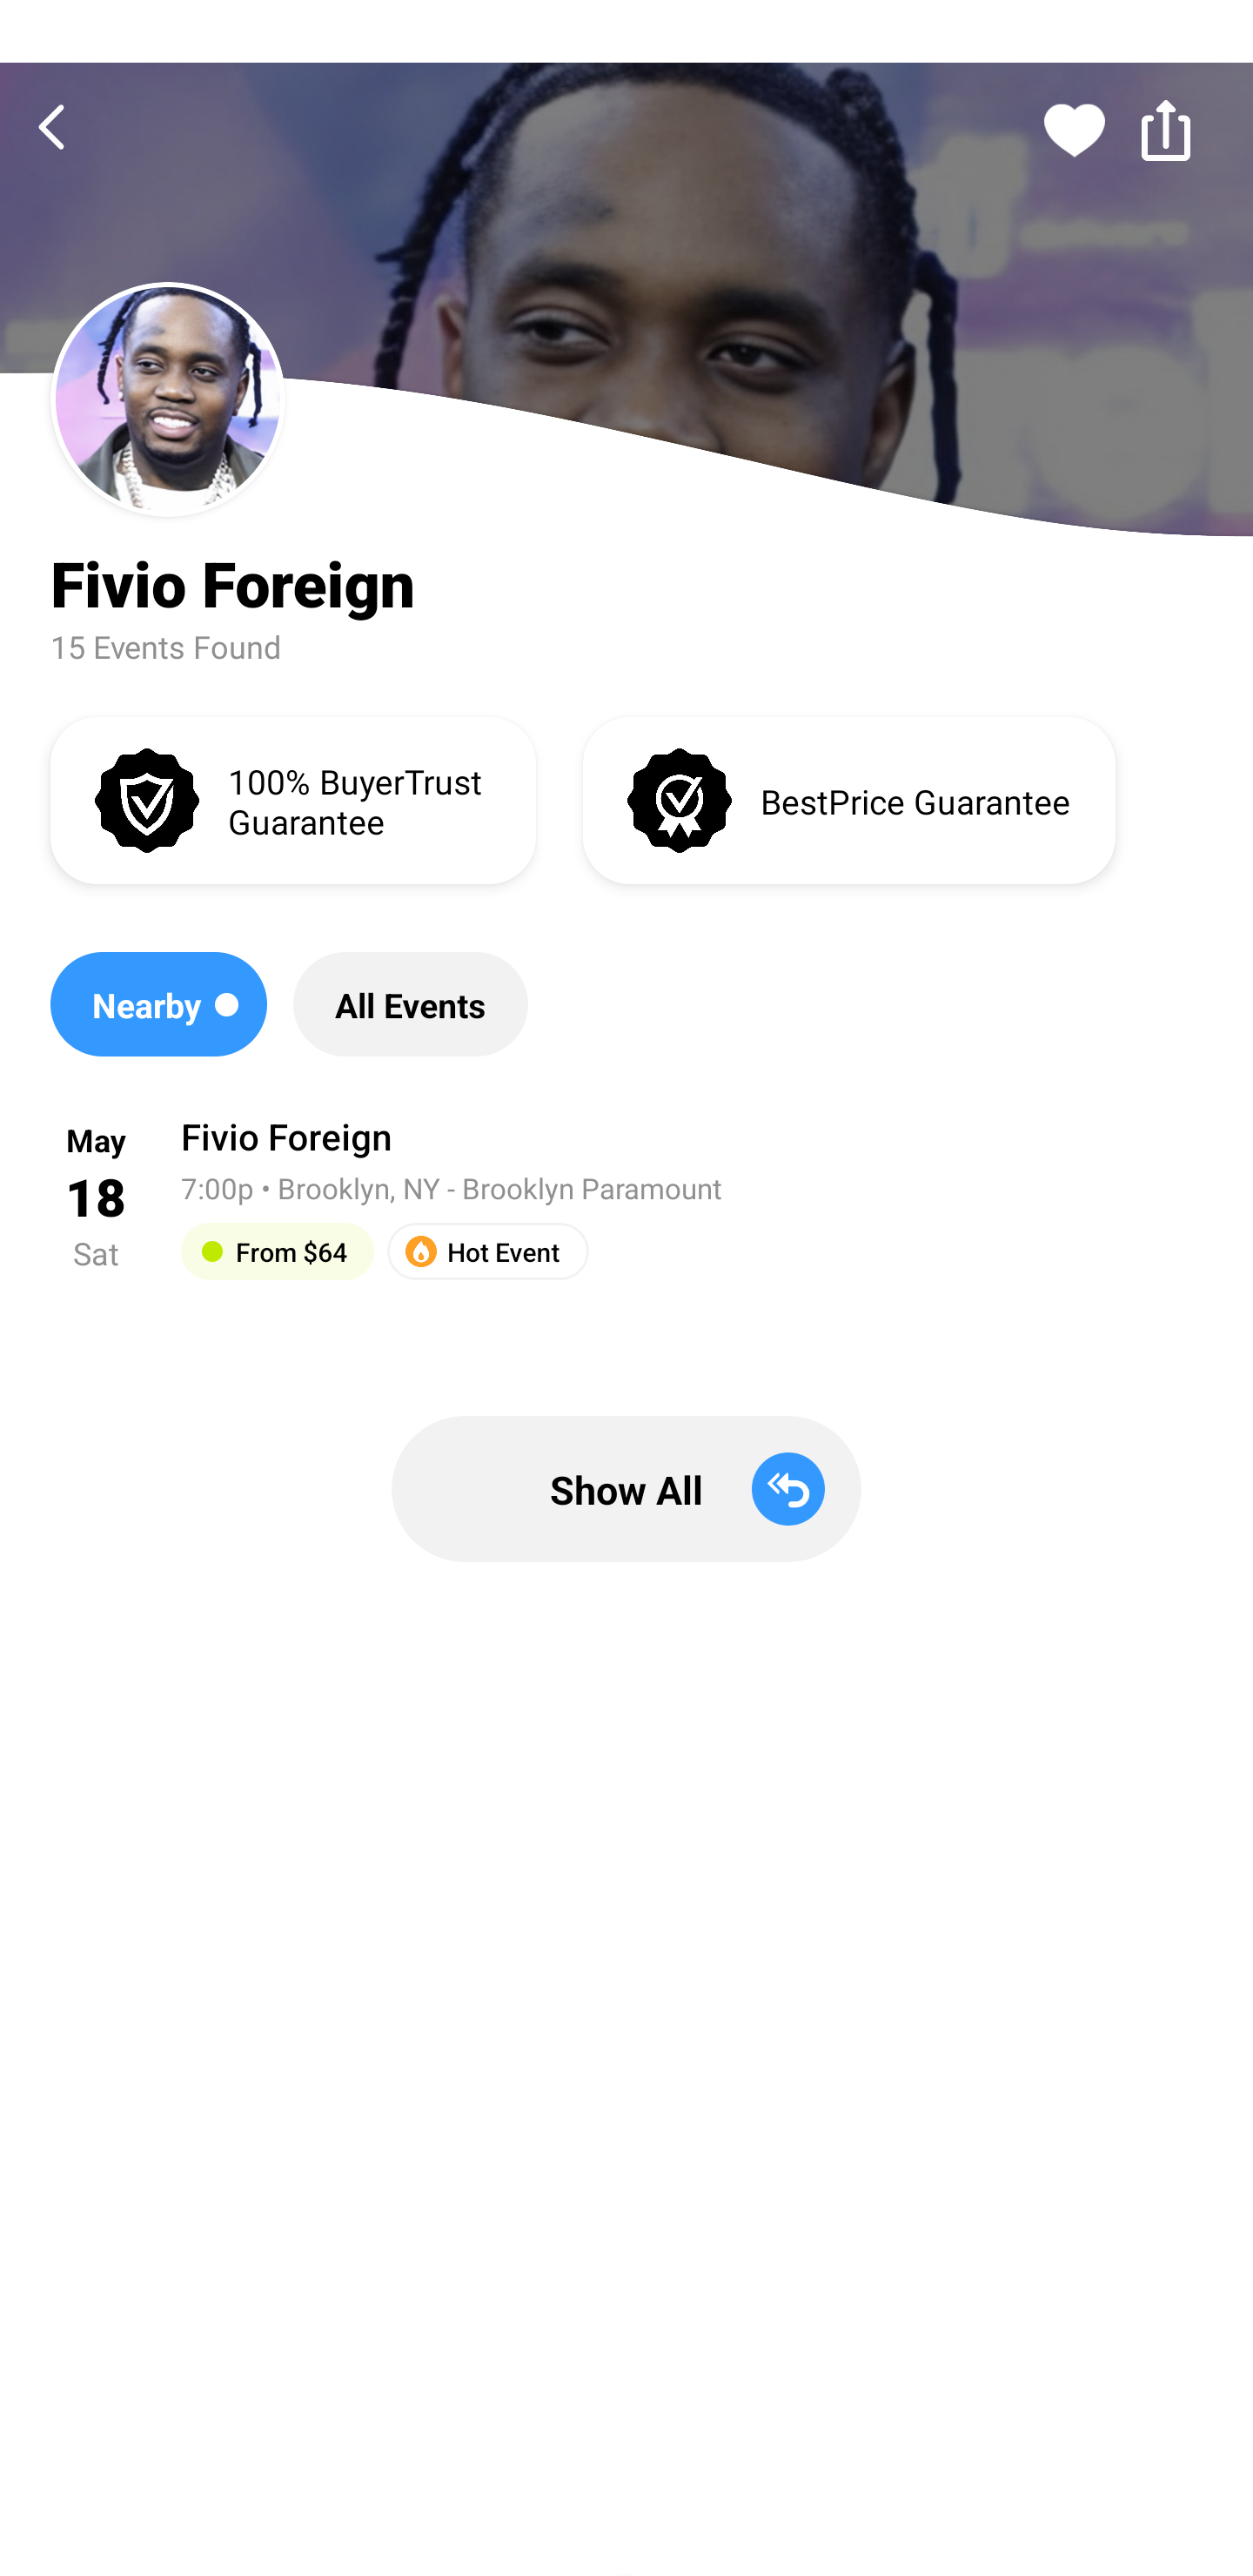 This screenshot has width=1253, height=2576. I want to click on BestPrice Guarantee, so click(848, 799).